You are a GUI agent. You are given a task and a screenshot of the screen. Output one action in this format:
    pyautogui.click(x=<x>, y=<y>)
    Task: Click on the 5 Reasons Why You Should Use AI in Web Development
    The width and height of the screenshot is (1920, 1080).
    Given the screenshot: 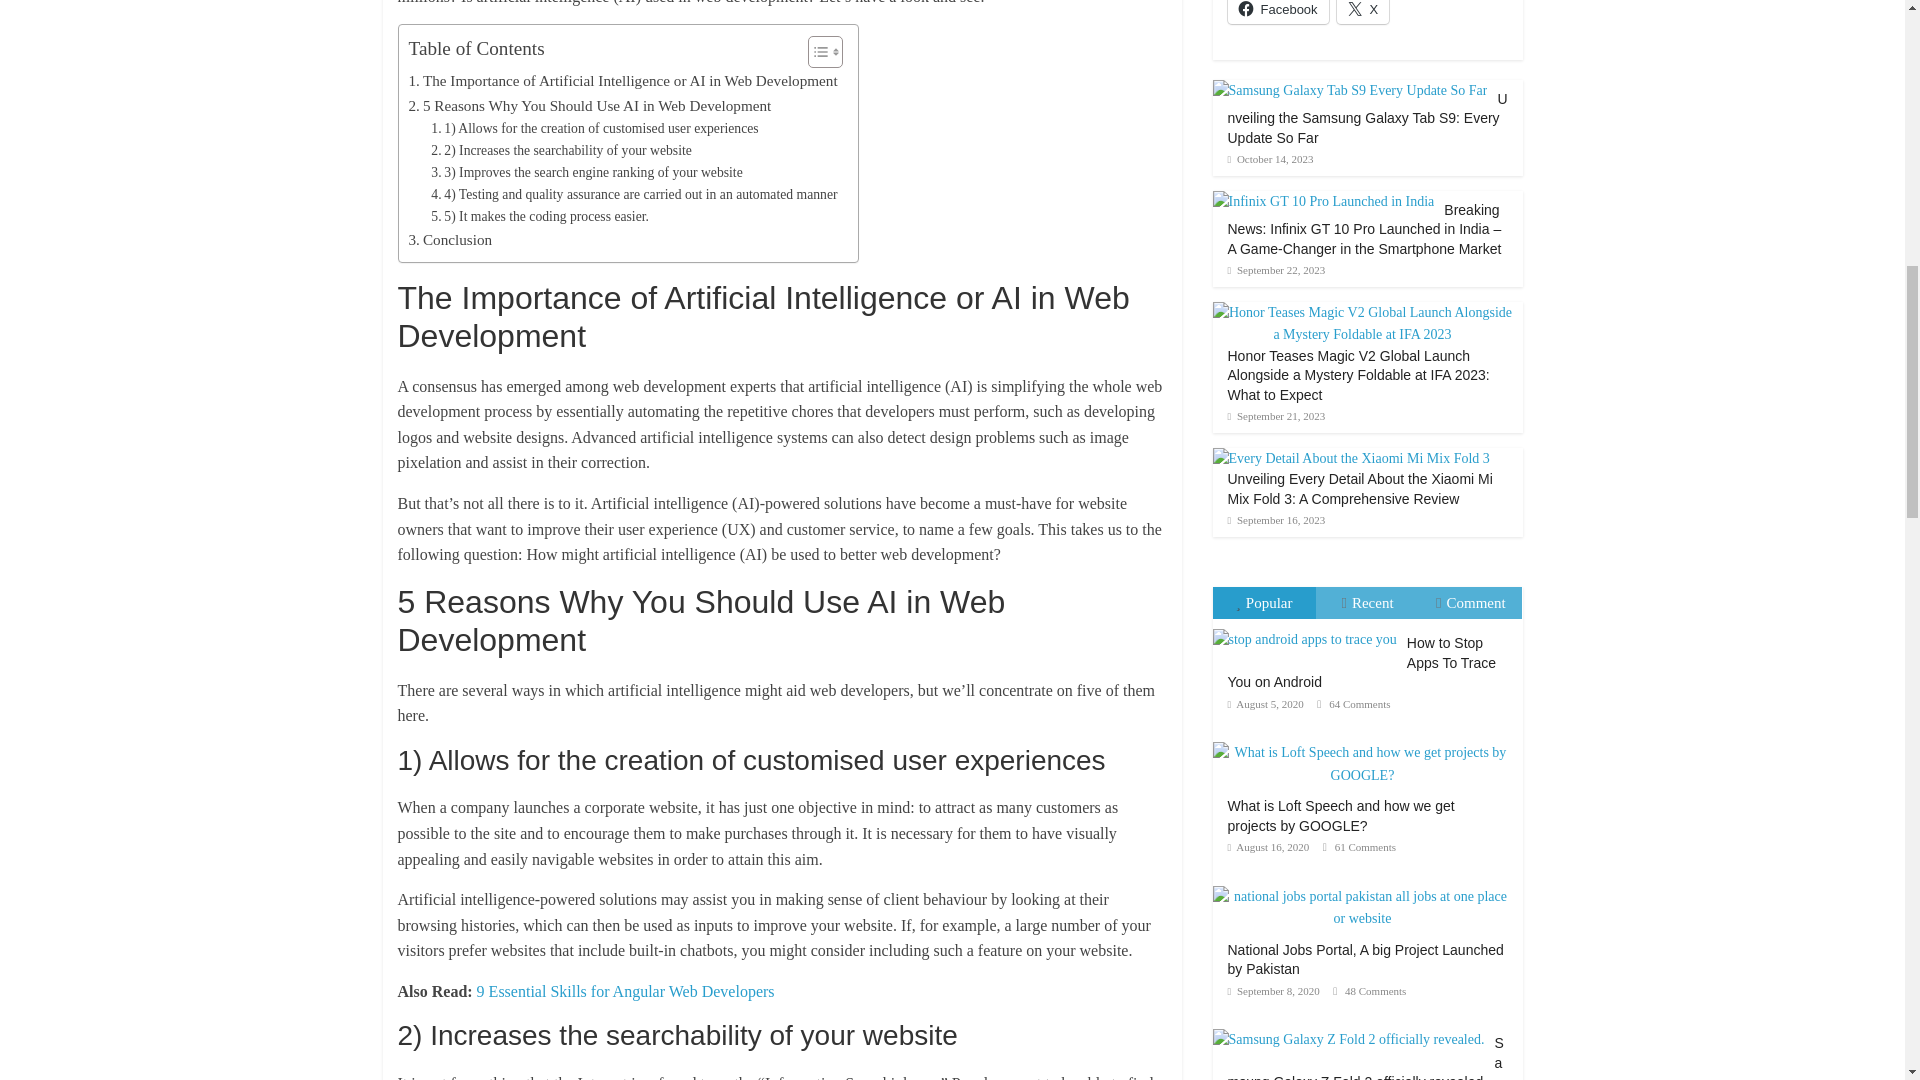 What is the action you would take?
    pyautogui.click(x=589, y=105)
    